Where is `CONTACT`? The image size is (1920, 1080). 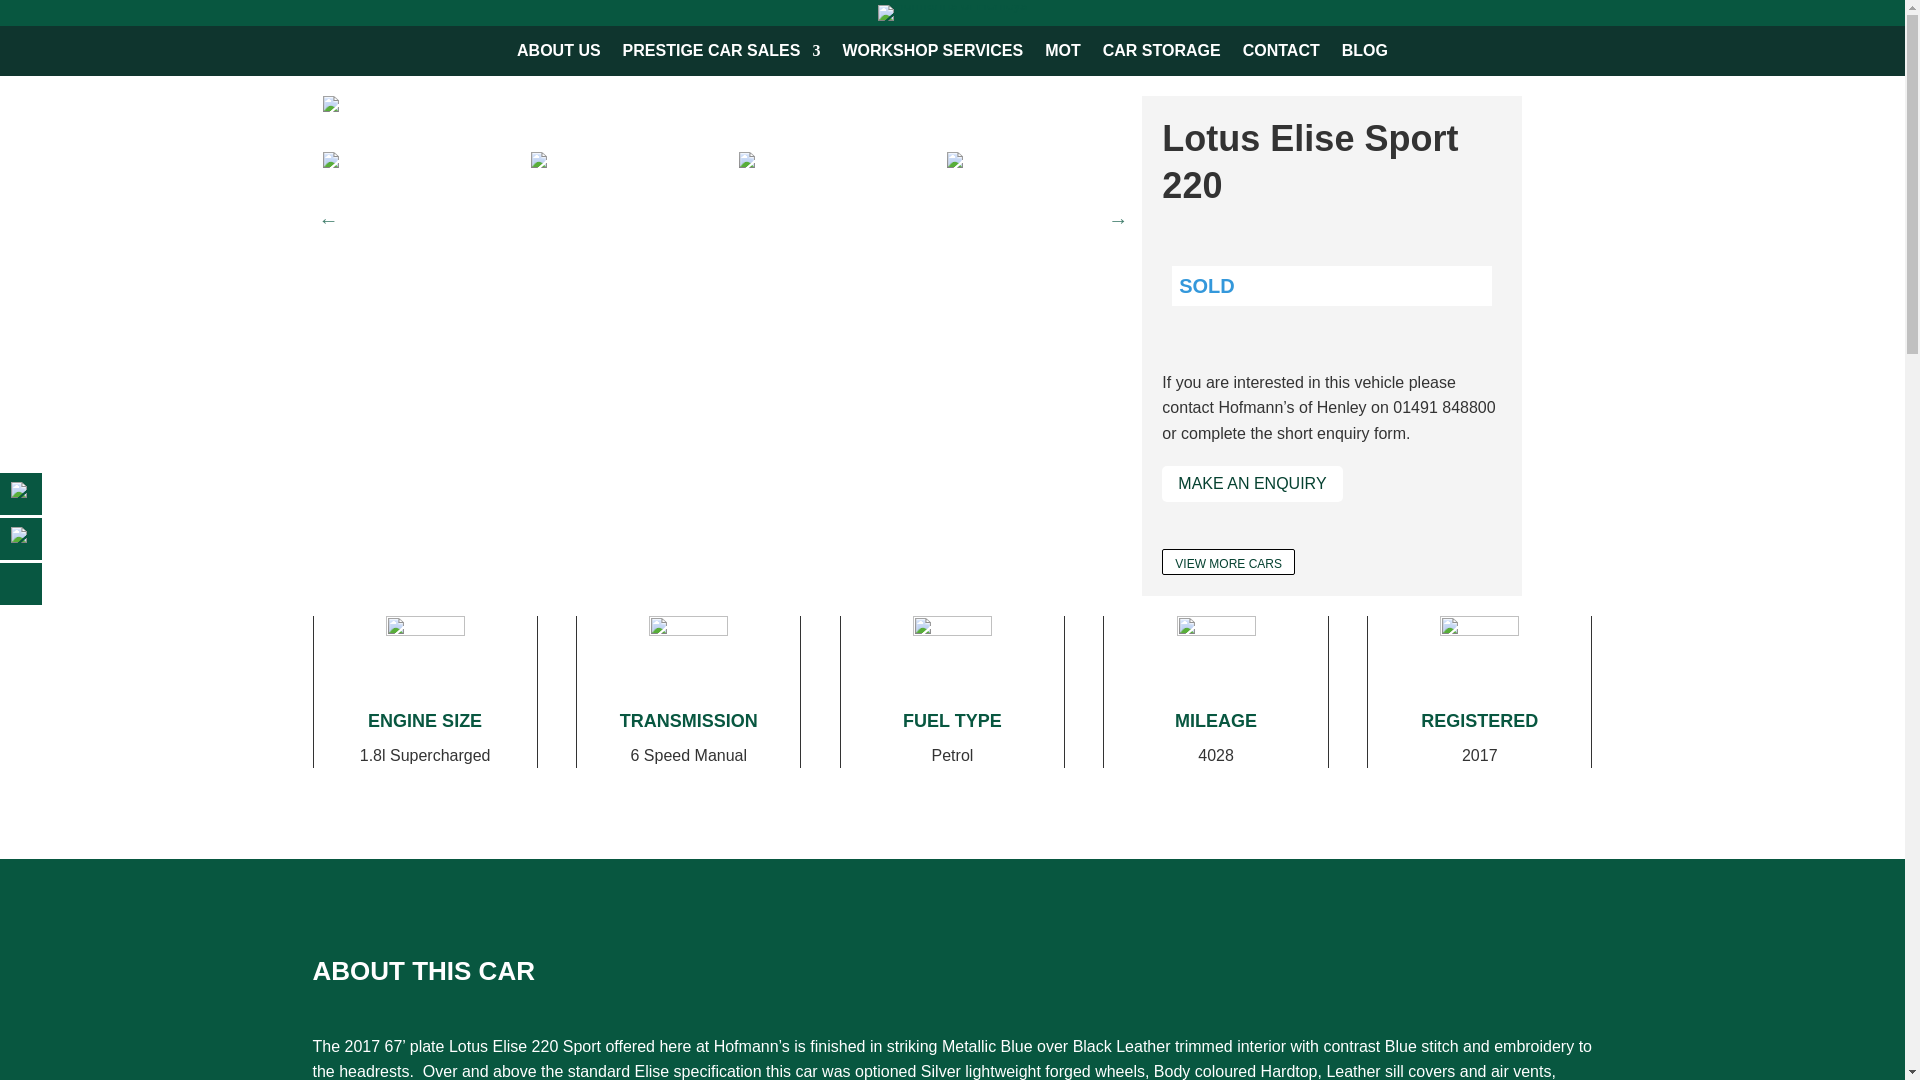 CONTACT is located at coordinates (1281, 54).